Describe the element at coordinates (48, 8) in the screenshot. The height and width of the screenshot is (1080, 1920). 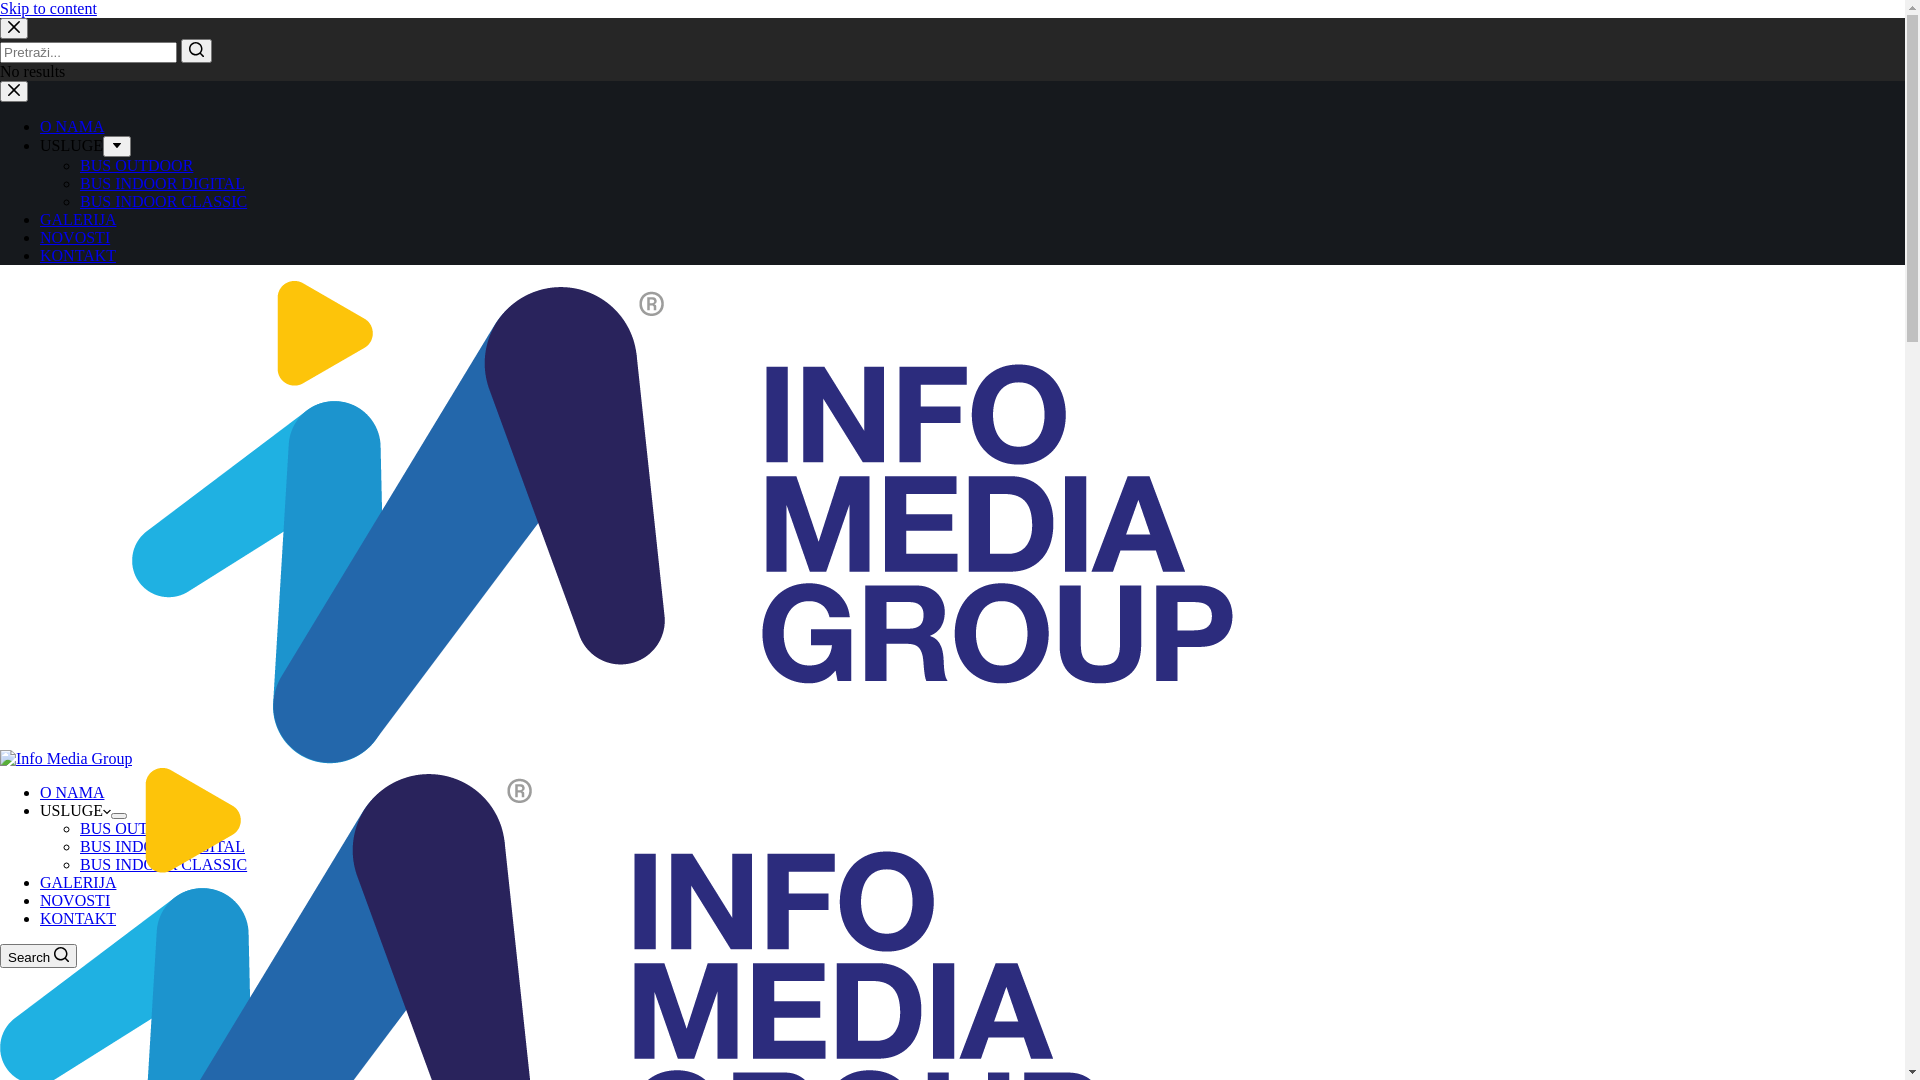
I see `Skip to content` at that location.